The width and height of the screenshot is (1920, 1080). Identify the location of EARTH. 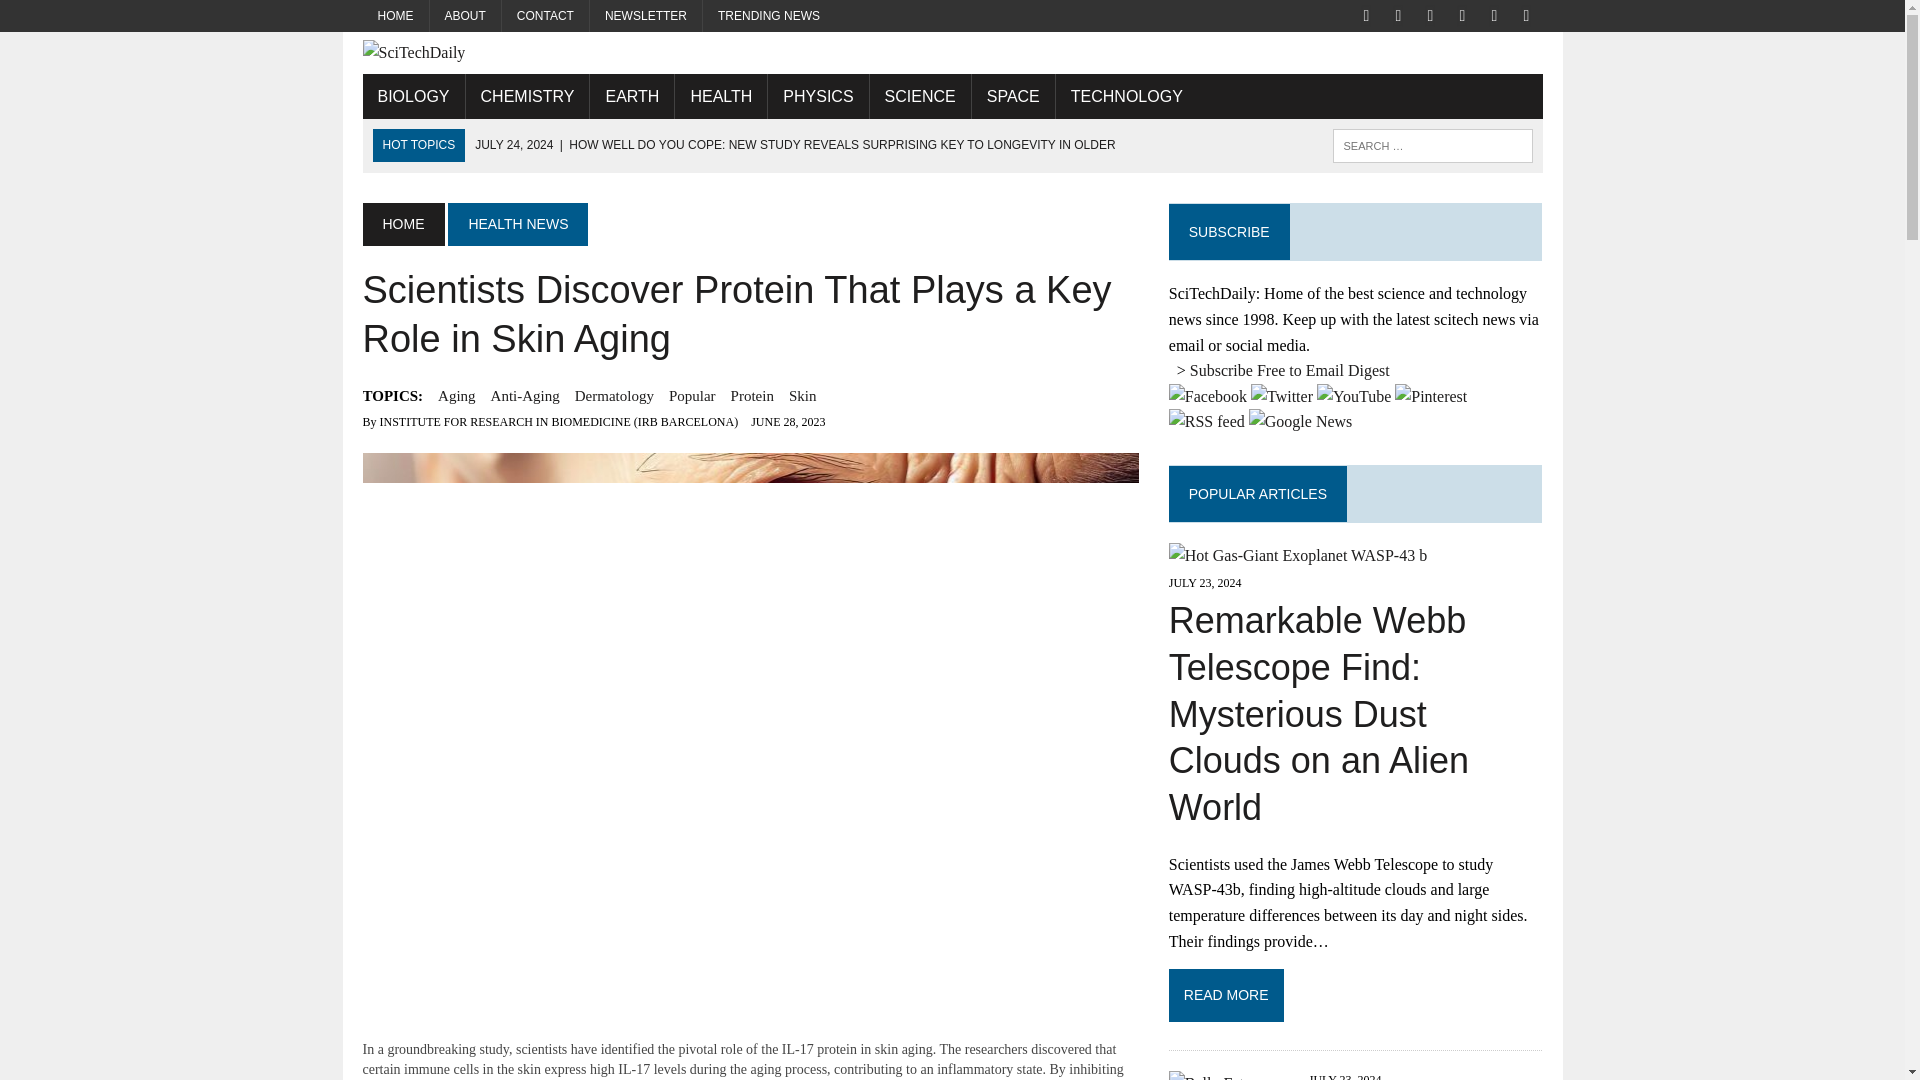
(631, 96).